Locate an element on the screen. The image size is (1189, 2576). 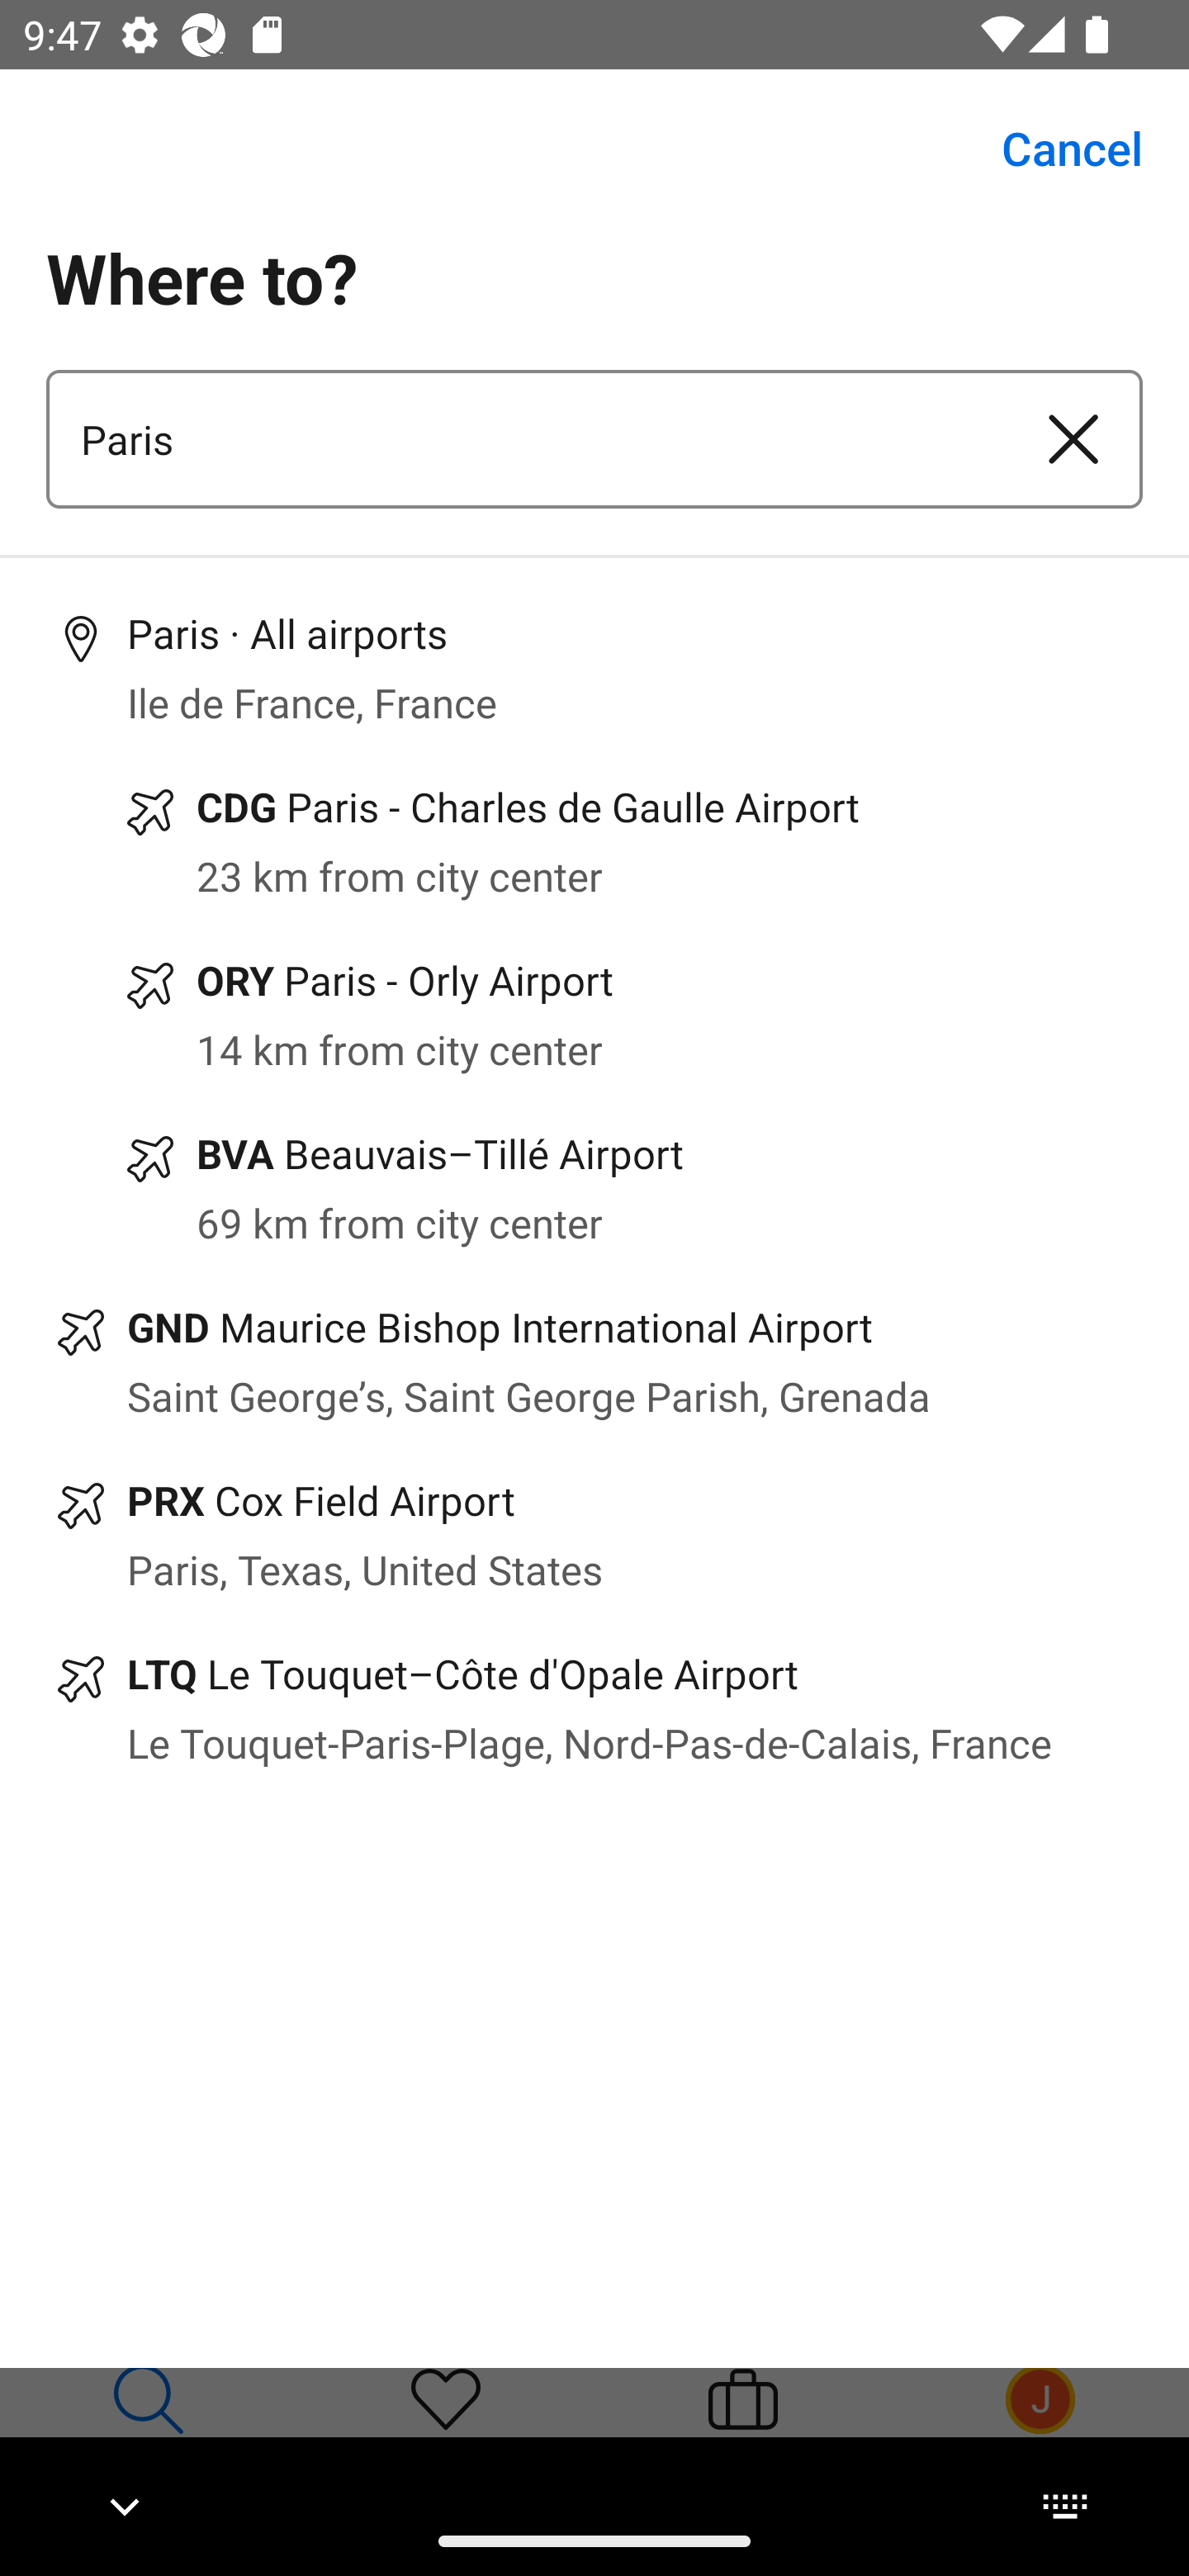
Cancel is located at coordinates (1054, 149).